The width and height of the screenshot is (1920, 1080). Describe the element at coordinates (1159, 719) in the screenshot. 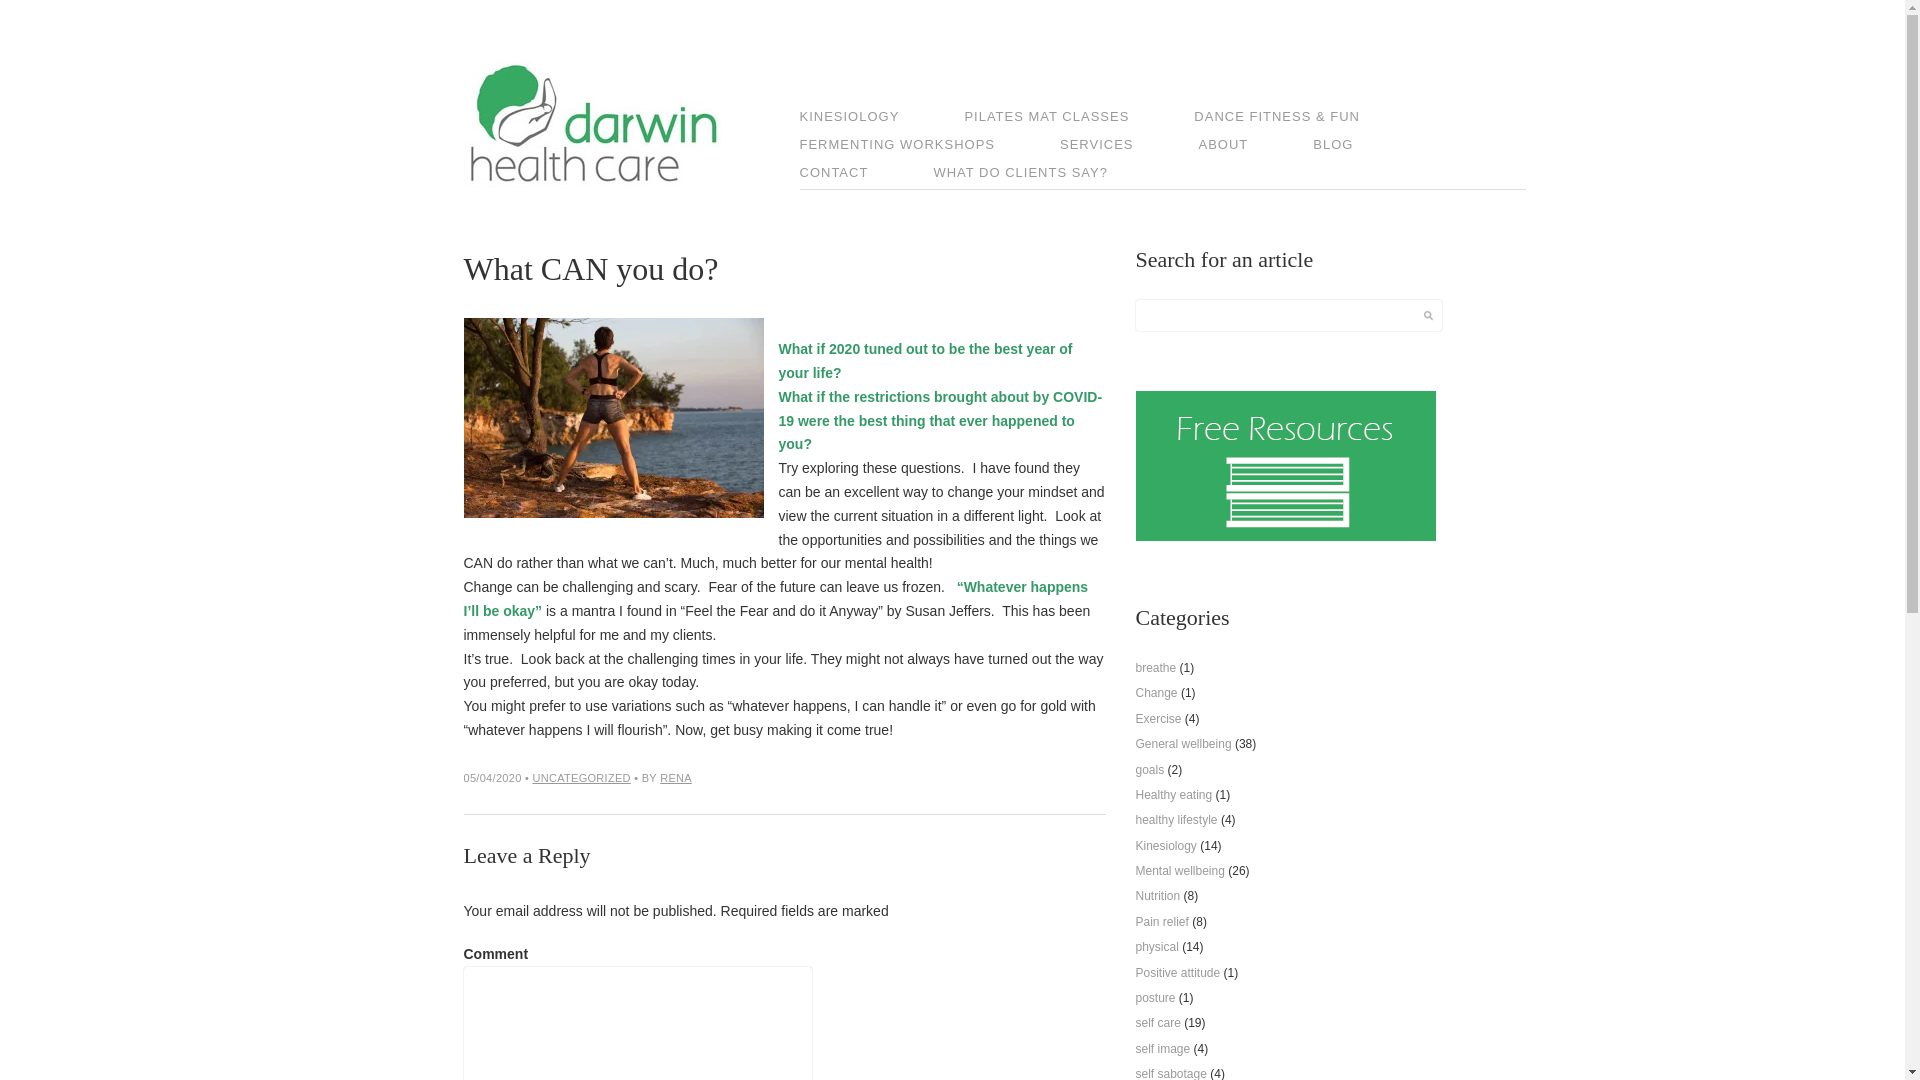

I see `Exercise` at that location.